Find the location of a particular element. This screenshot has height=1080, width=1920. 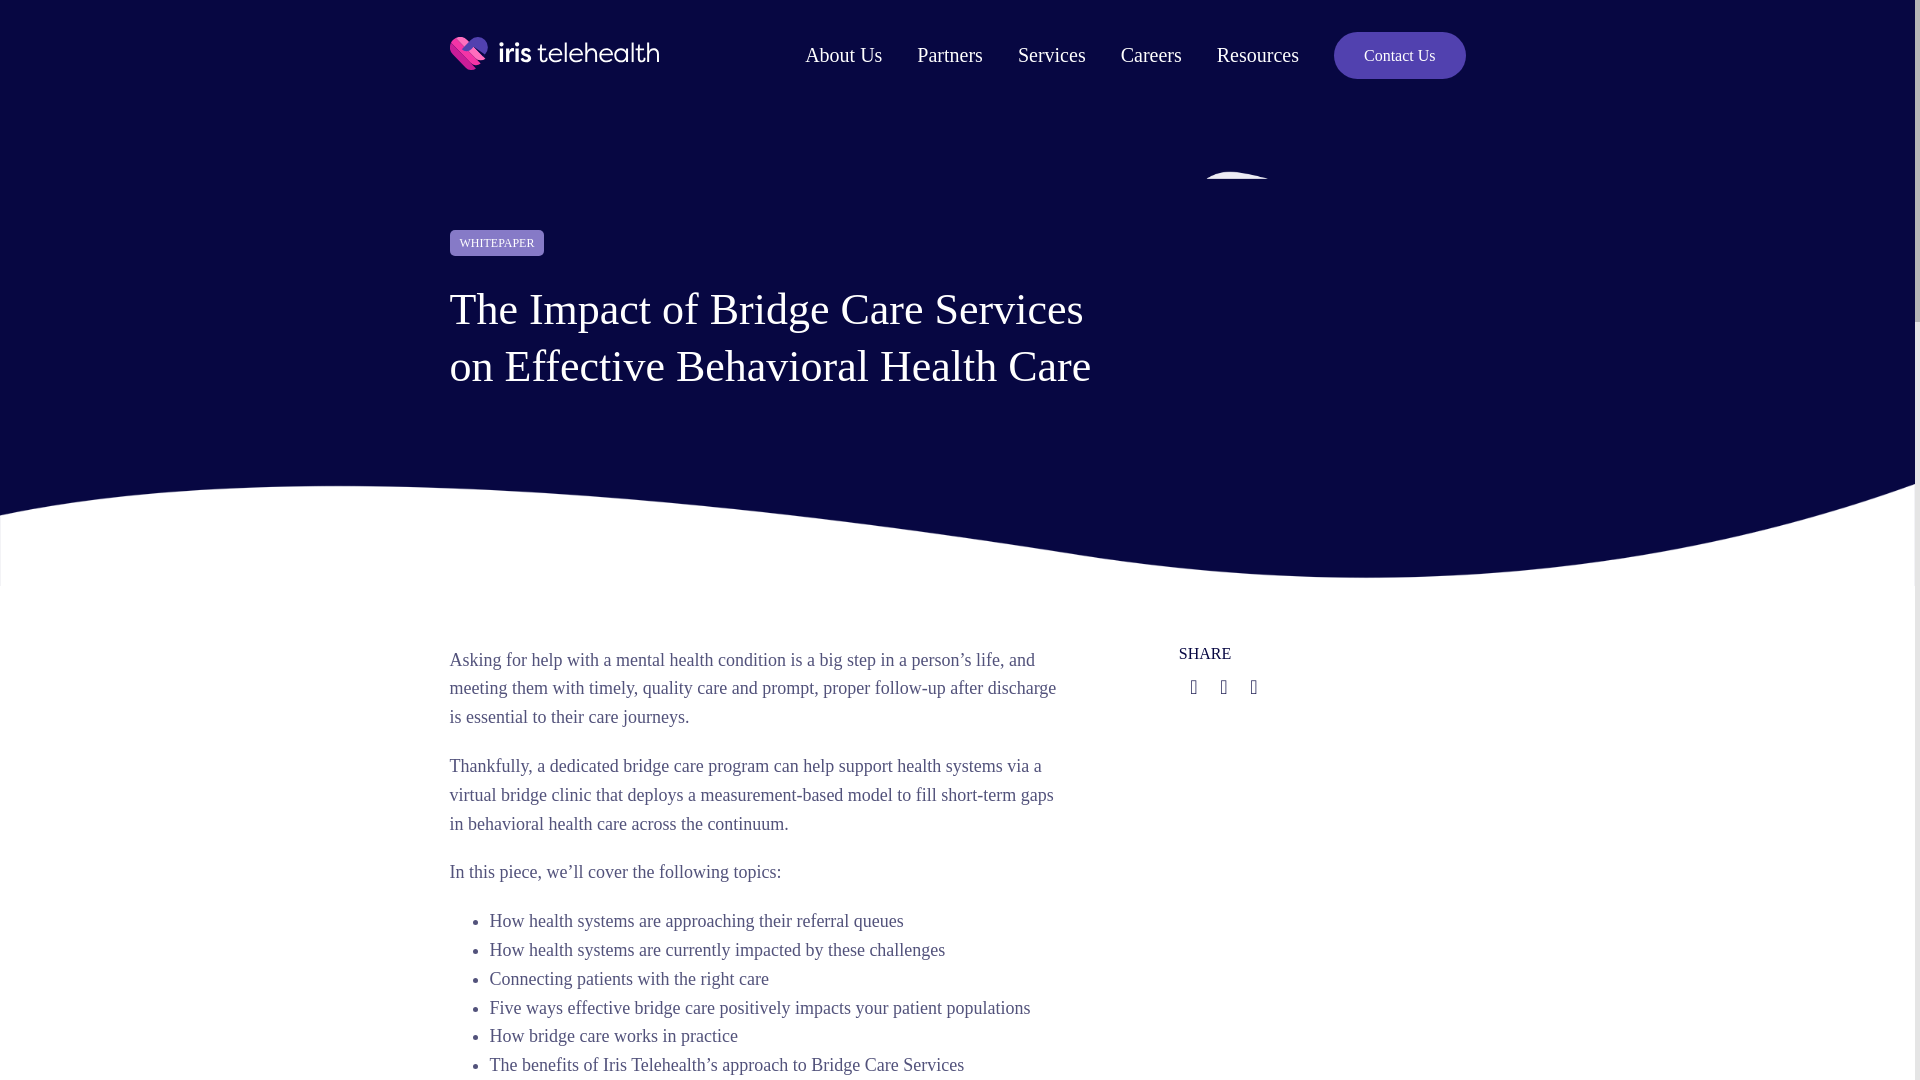

Contact Us is located at coordinates (1400, 55).